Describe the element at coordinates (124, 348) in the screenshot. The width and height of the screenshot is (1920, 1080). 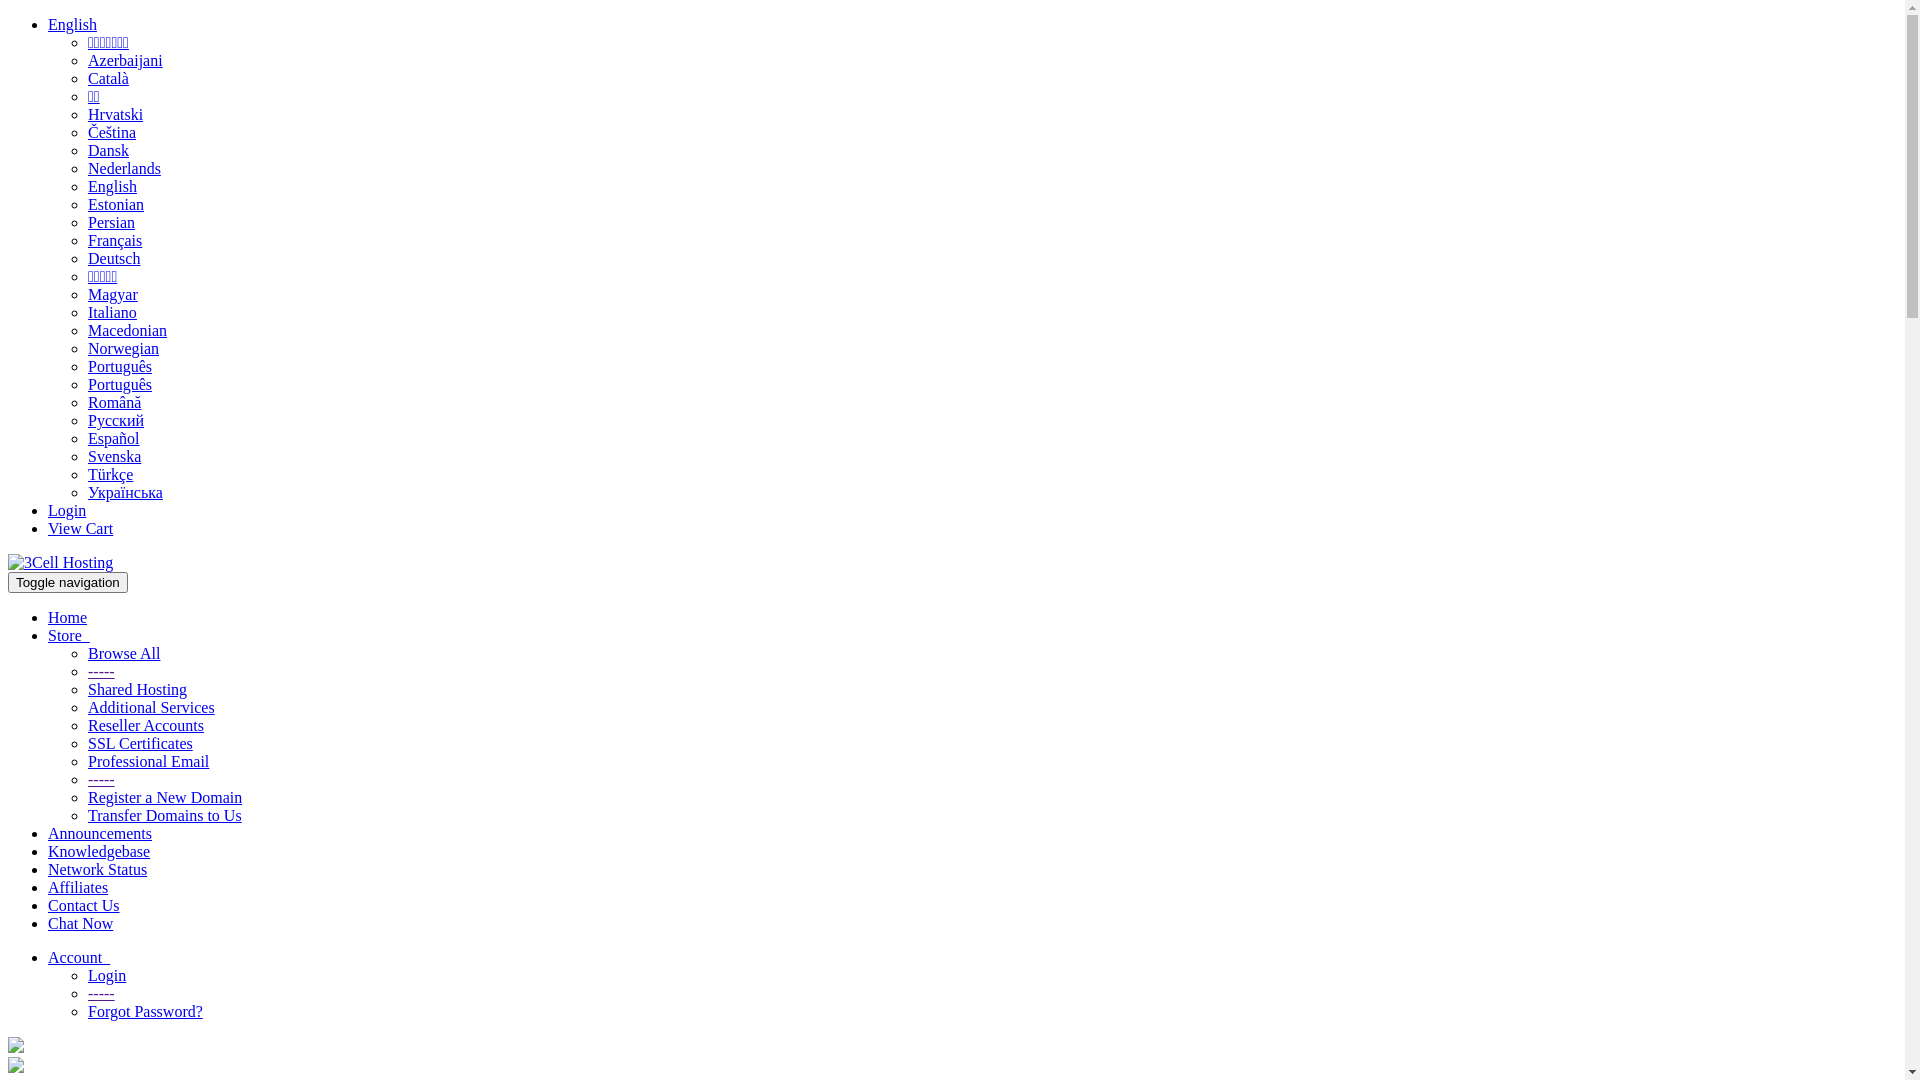
I see `Norwegian` at that location.